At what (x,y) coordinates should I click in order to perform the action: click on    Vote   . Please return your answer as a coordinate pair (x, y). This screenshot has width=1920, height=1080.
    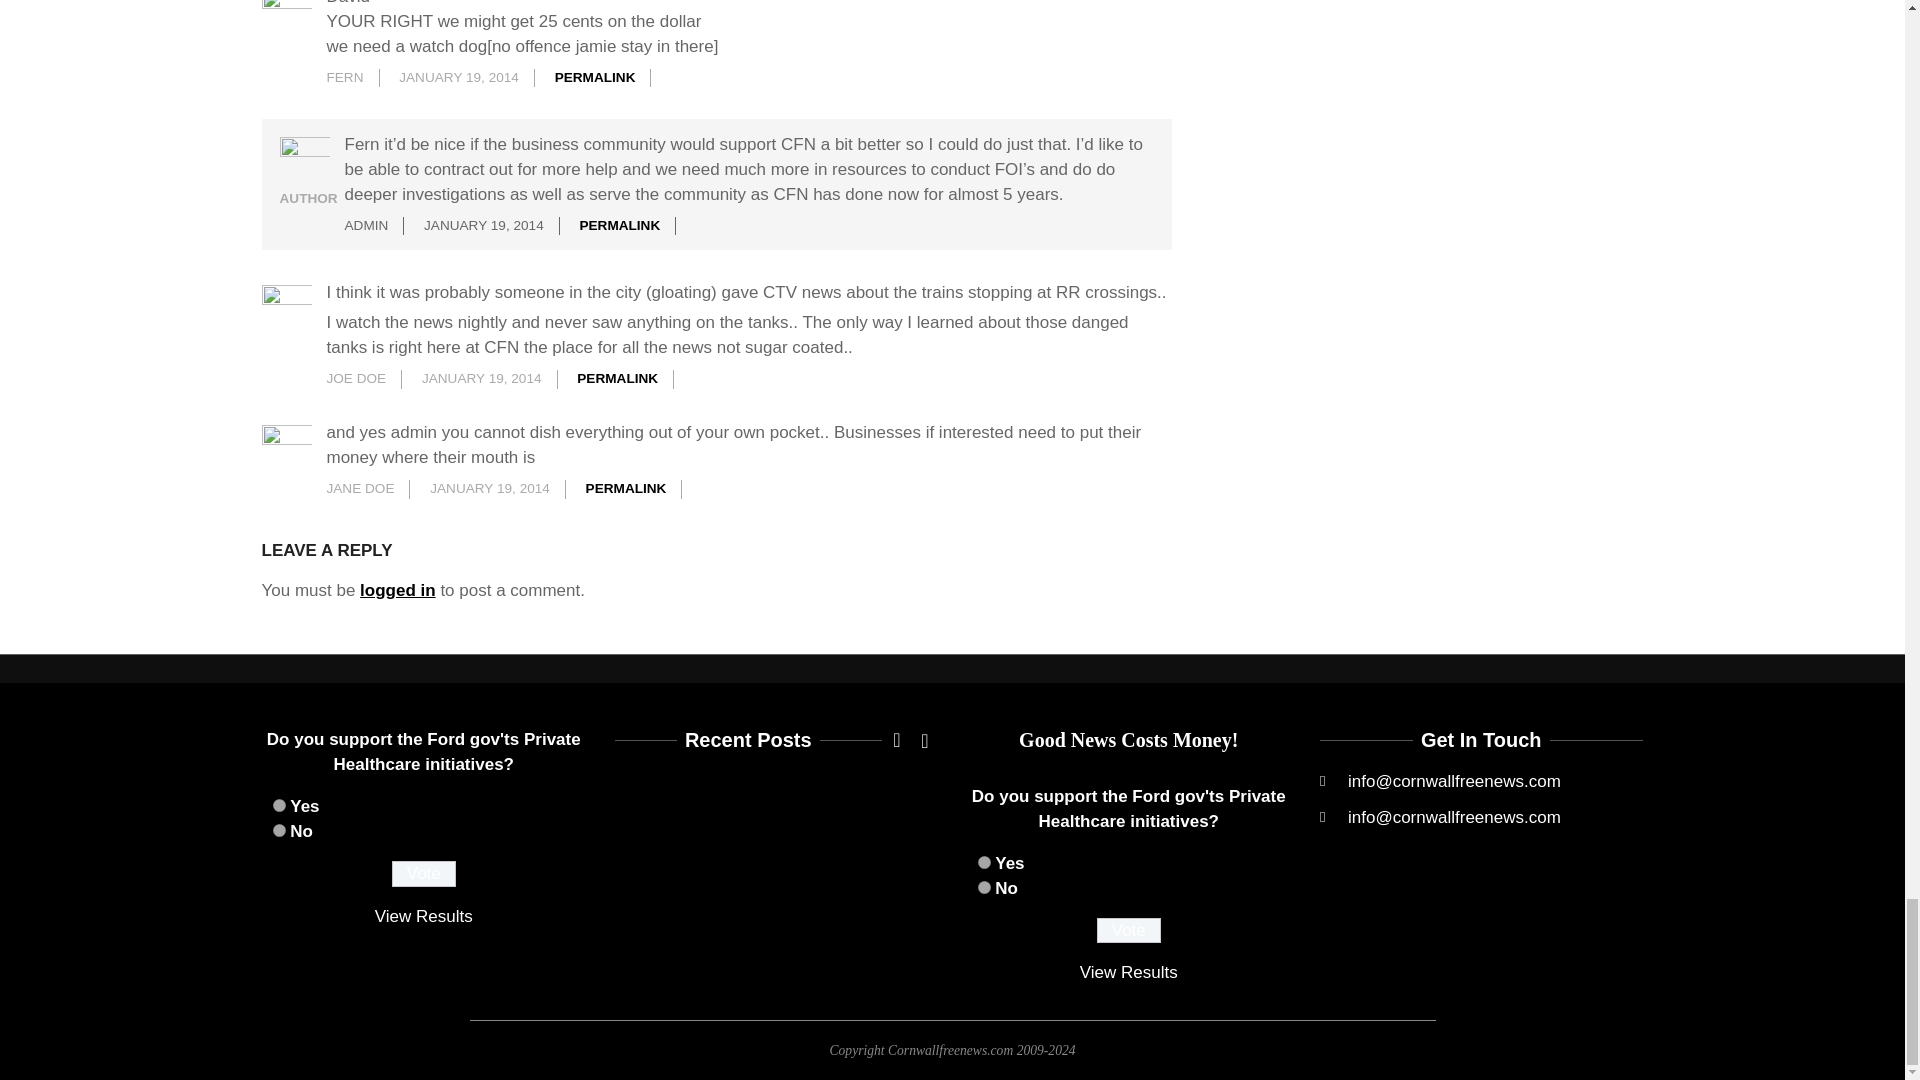
    Looking at the image, I should click on (424, 873).